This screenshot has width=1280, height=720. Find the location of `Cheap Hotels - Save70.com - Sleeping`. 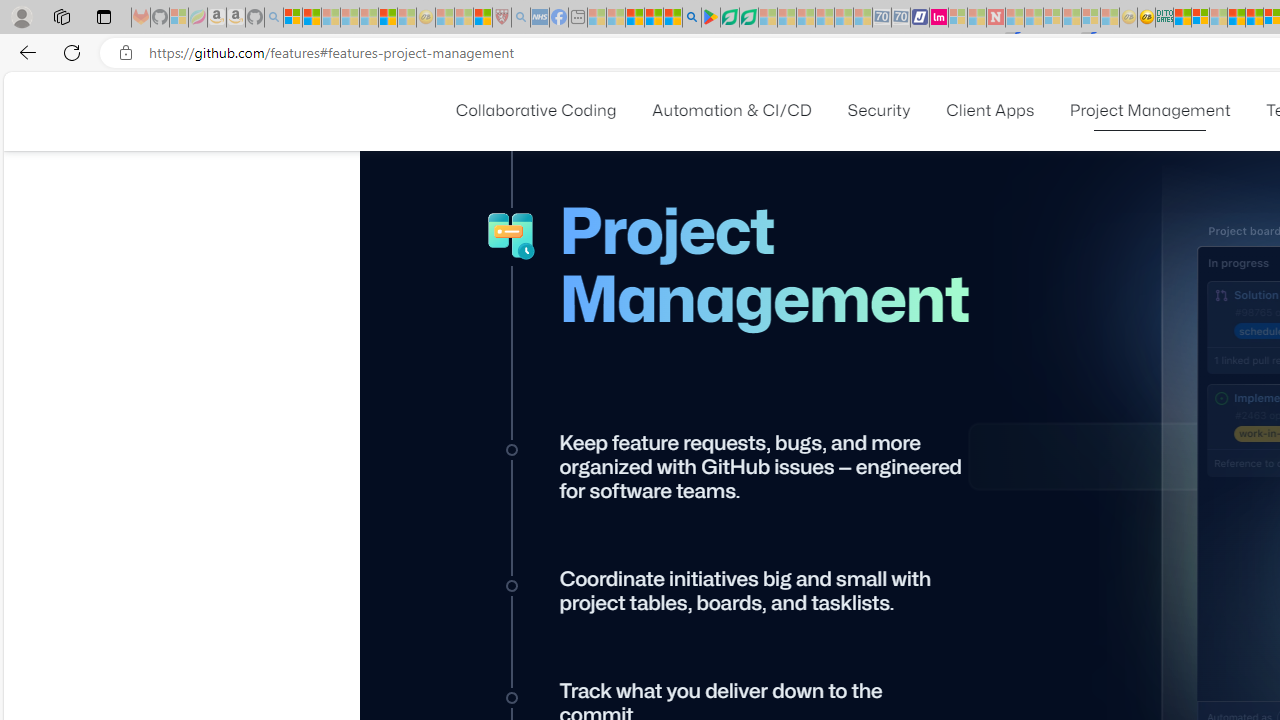

Cheap Hotels - Save70.com - Sleeping is located at coordinates (901, 18).